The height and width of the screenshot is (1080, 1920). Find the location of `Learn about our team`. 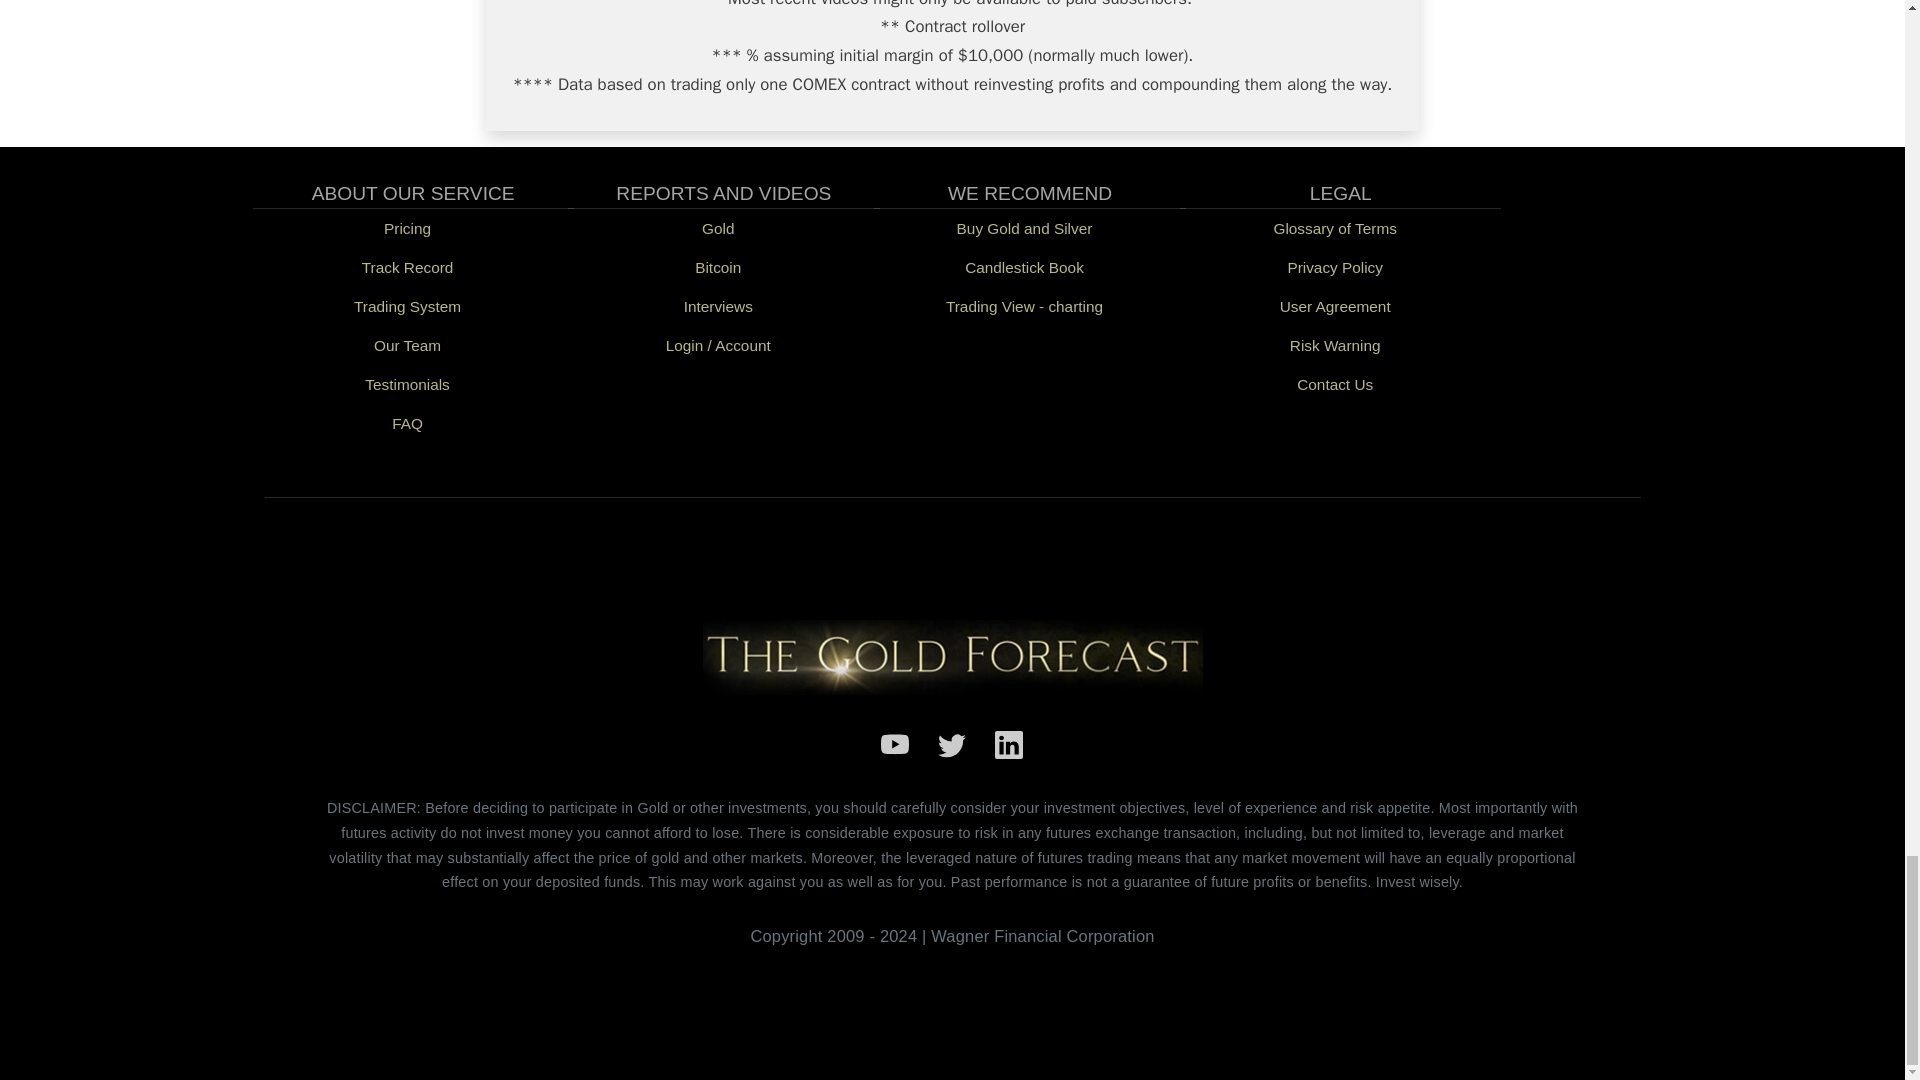

Learn about our team is located at coordinates (406, 346).